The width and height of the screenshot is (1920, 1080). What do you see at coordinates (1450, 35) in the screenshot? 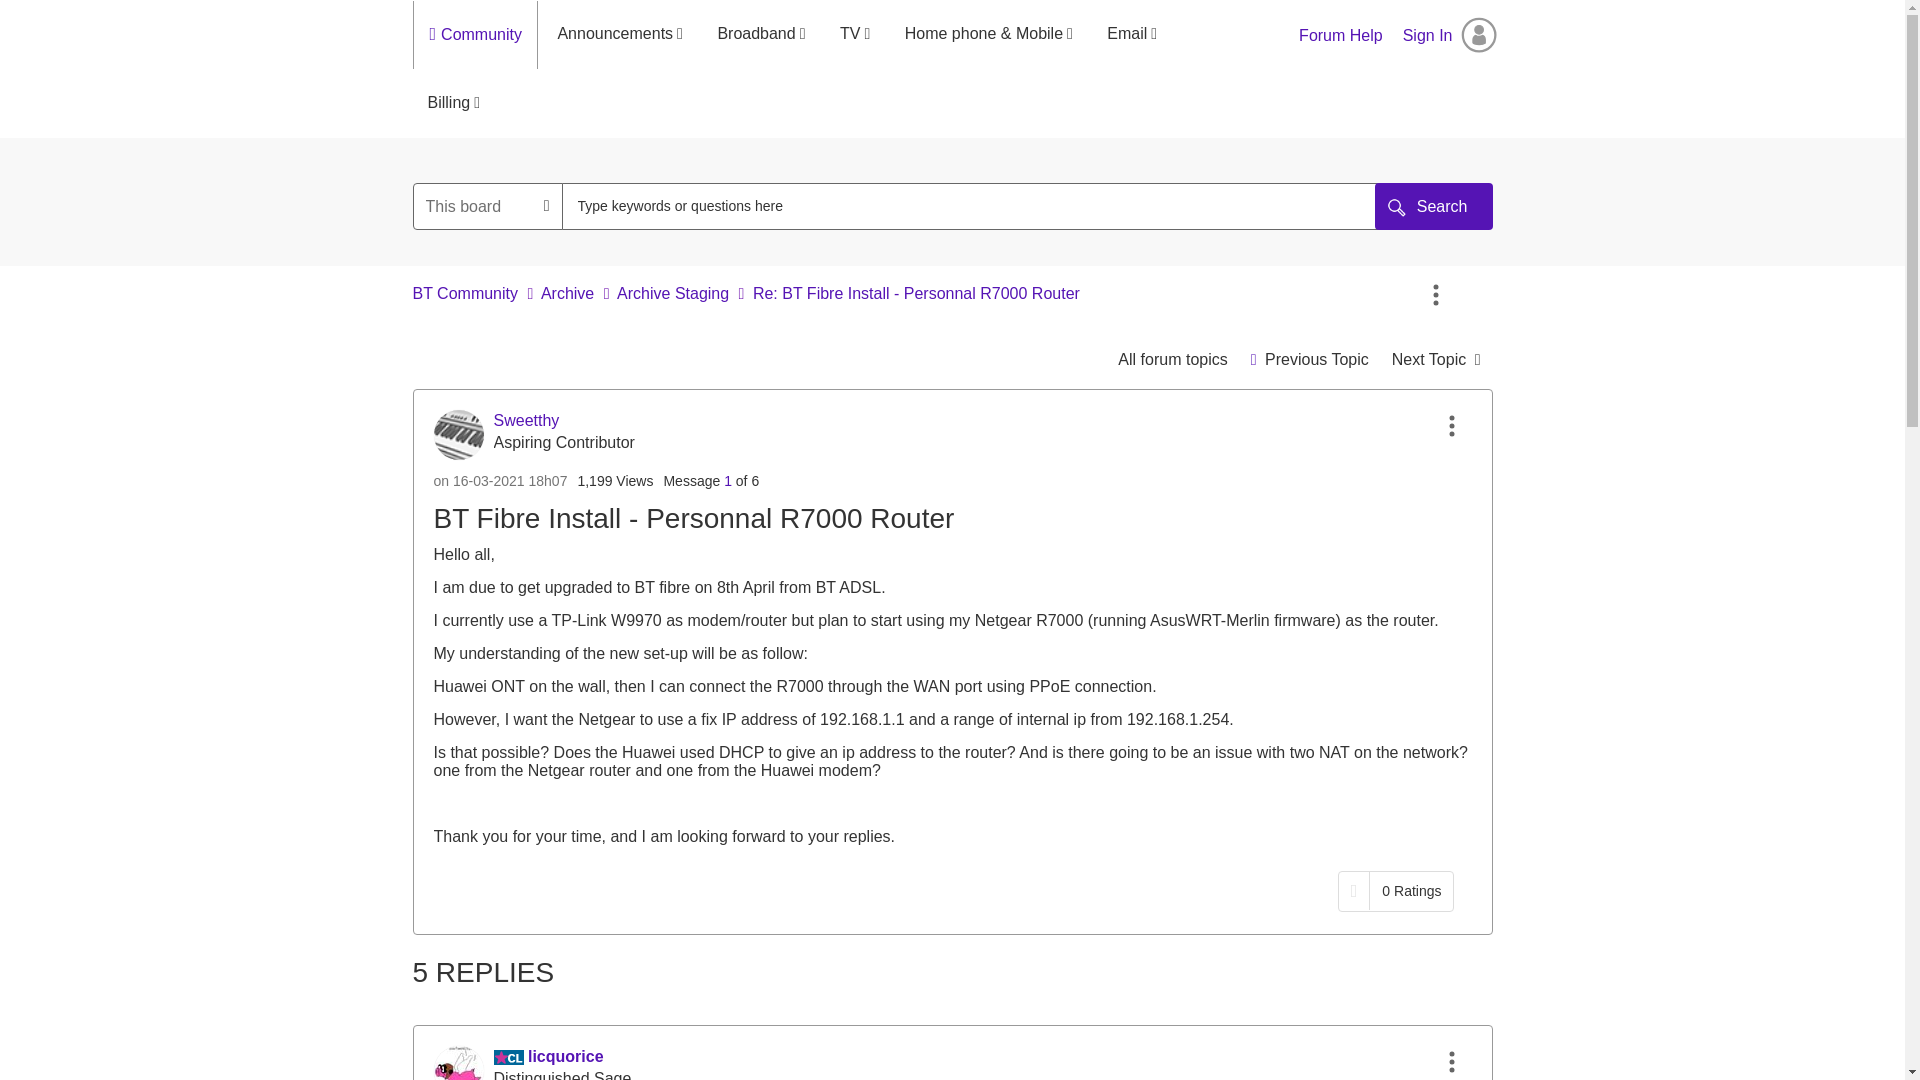
I see `Sign In` at bounding box center [1450, 35].